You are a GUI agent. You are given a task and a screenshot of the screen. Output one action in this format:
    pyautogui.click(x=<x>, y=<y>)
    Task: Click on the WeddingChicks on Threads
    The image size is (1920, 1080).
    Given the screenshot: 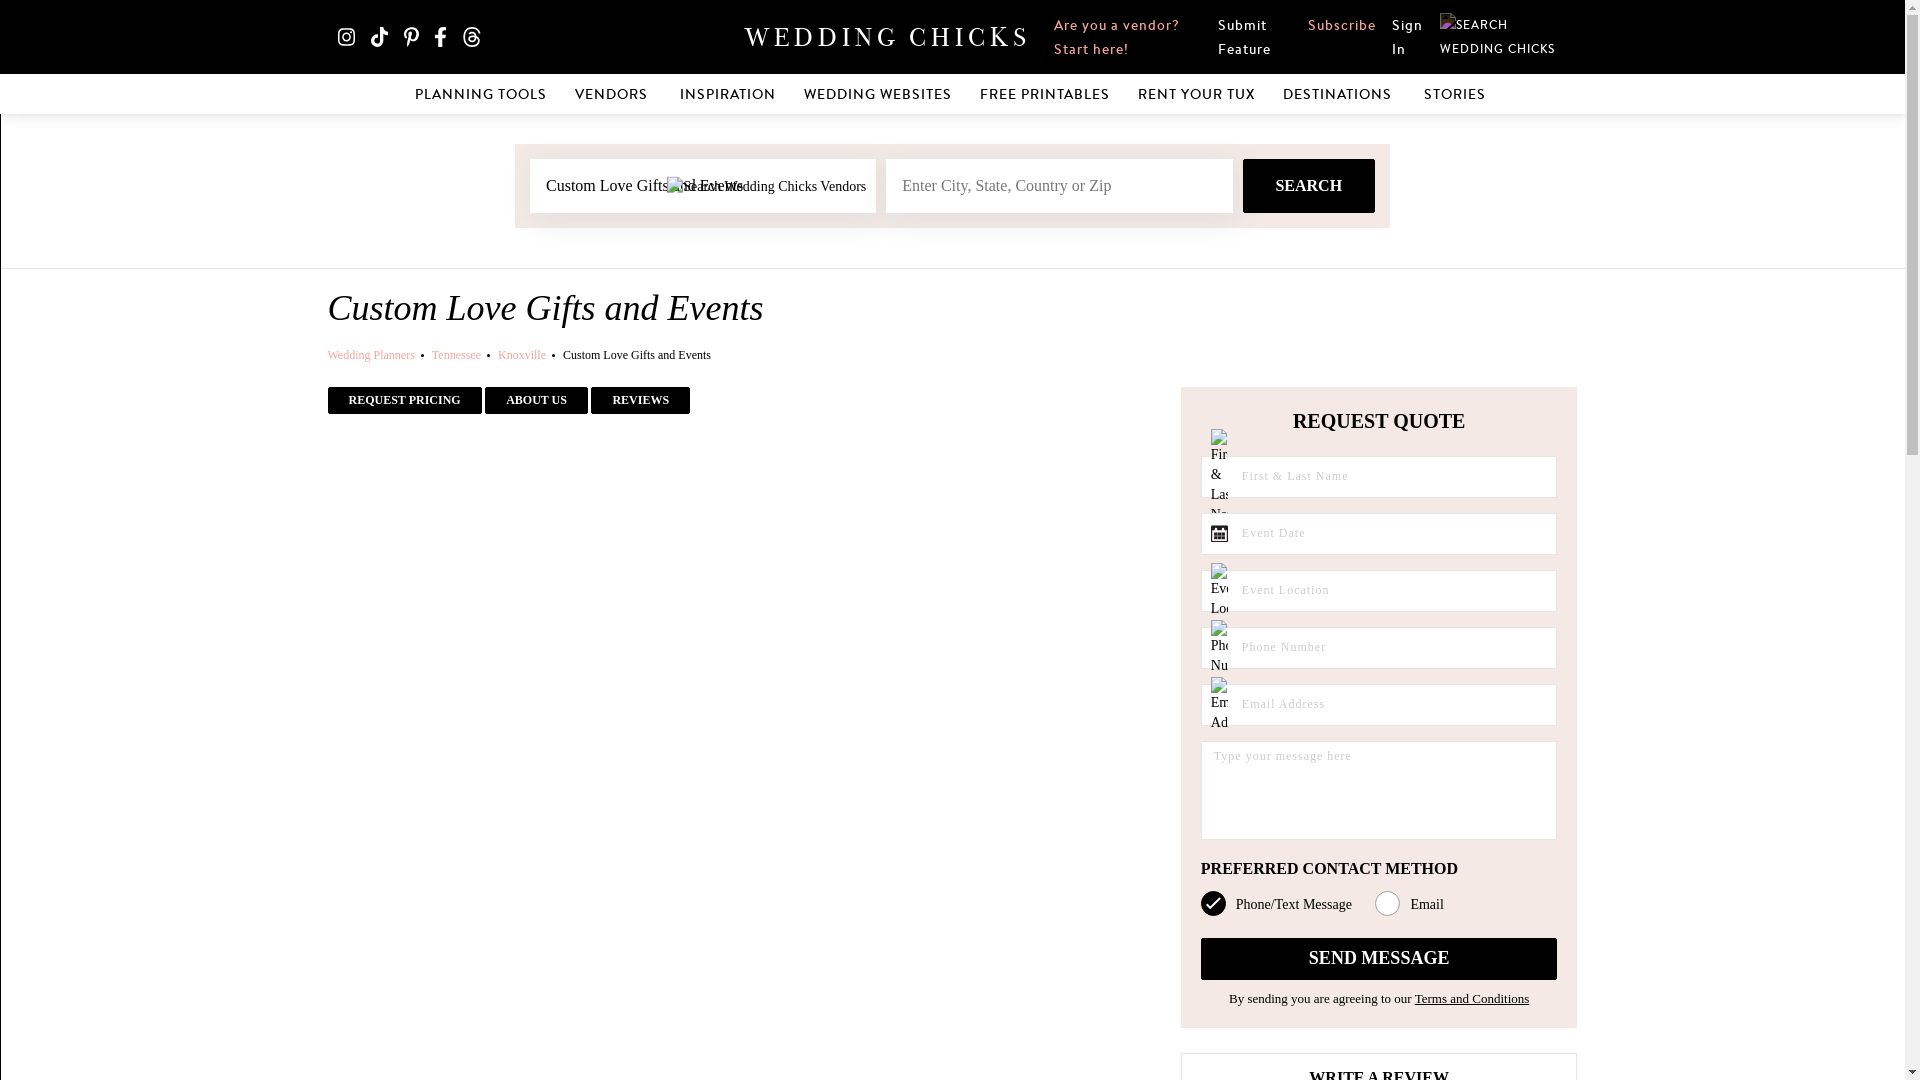 What is the action you would take?
    pyautogui.click(x=478, y=36)
    